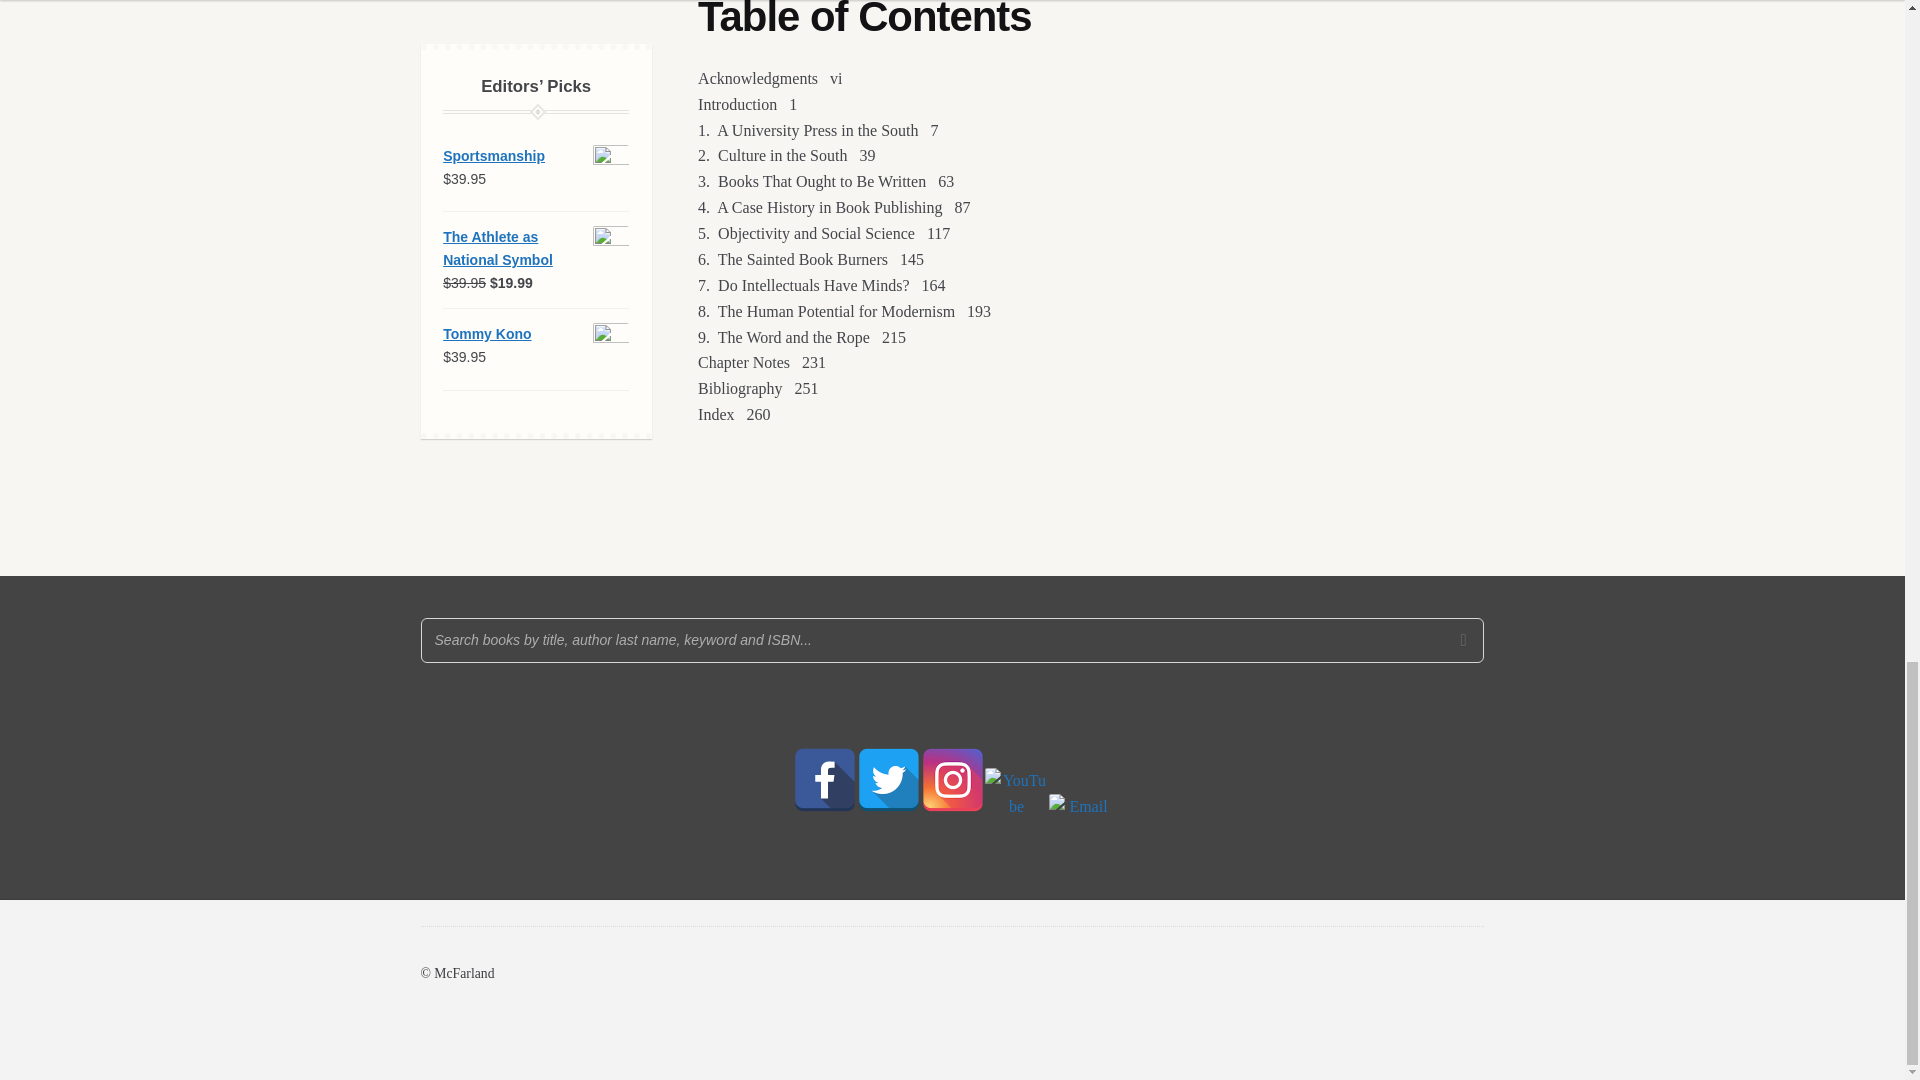 The image size is (1920, 1080). Describe the element at coordinates (824, 780) in the screenshot. I see `Facebook` at that location.